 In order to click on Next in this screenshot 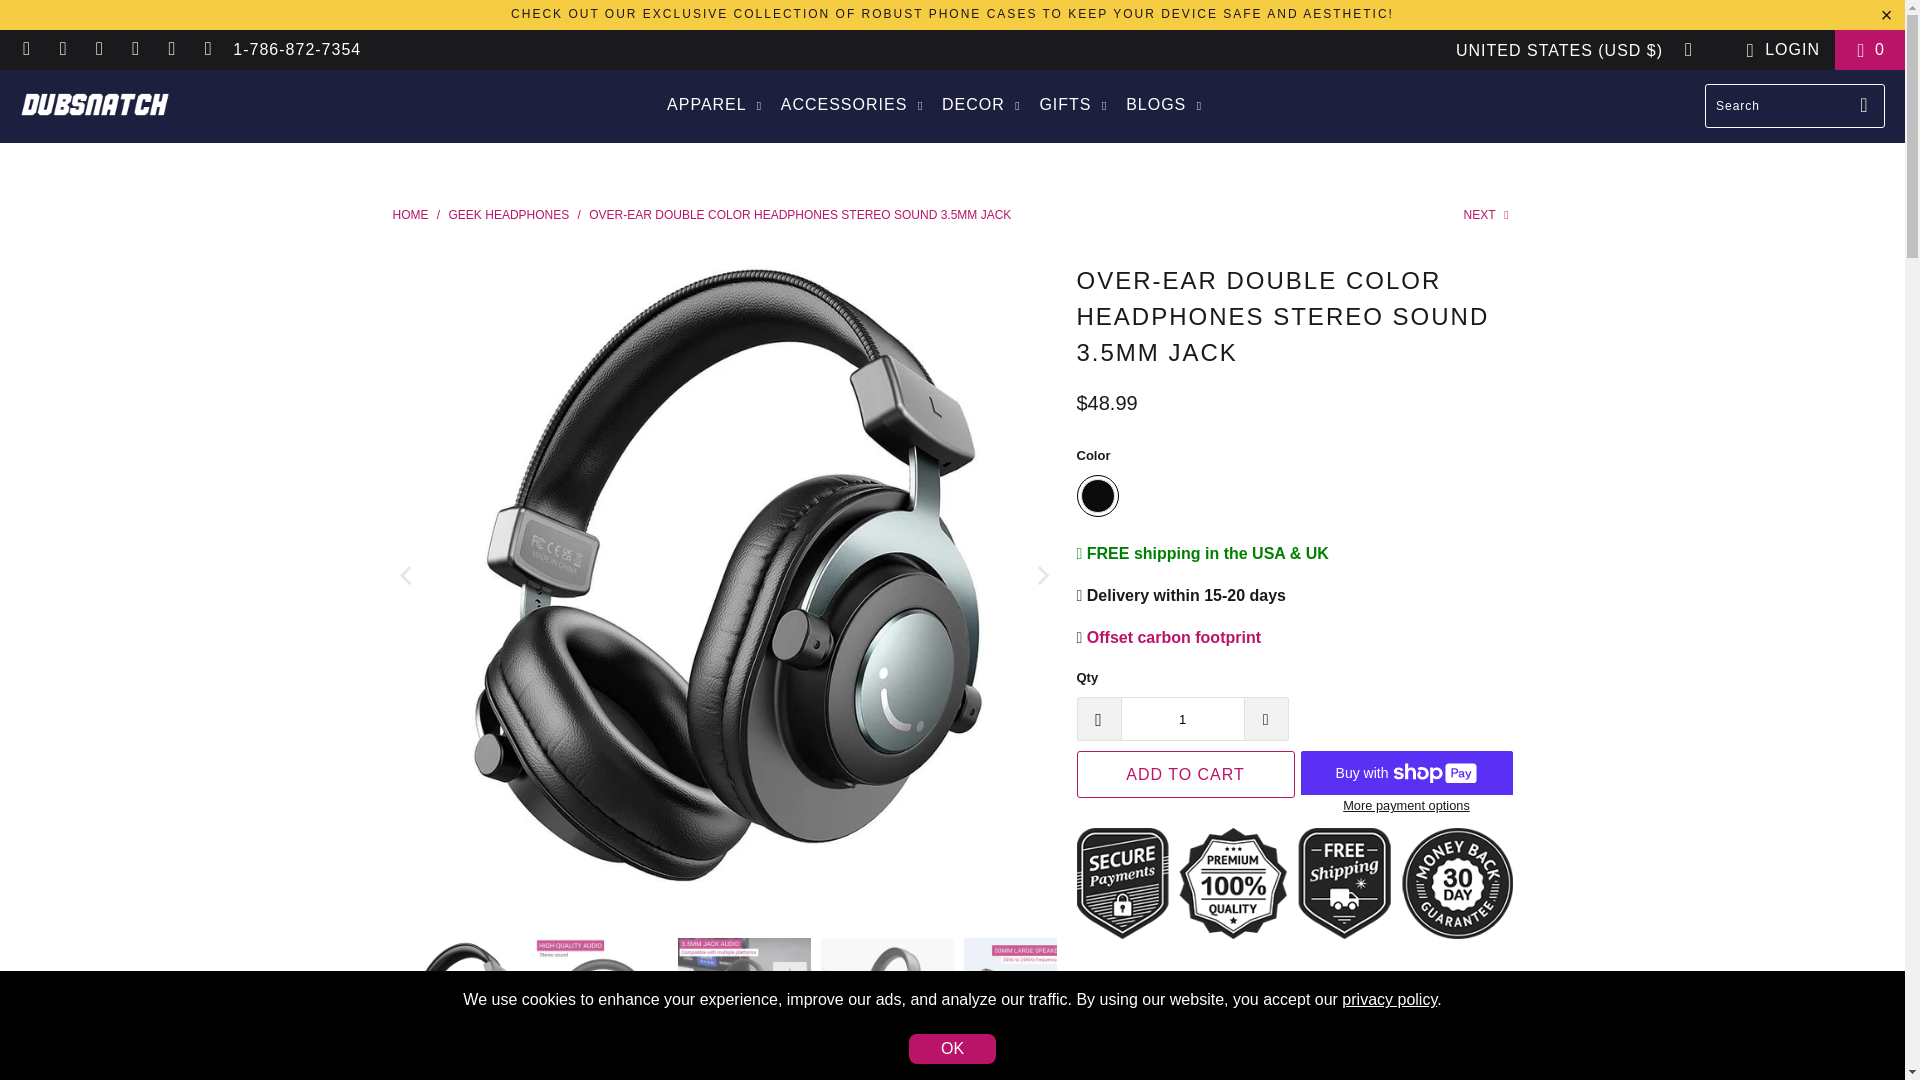, I will do `click(1488, 215)`.